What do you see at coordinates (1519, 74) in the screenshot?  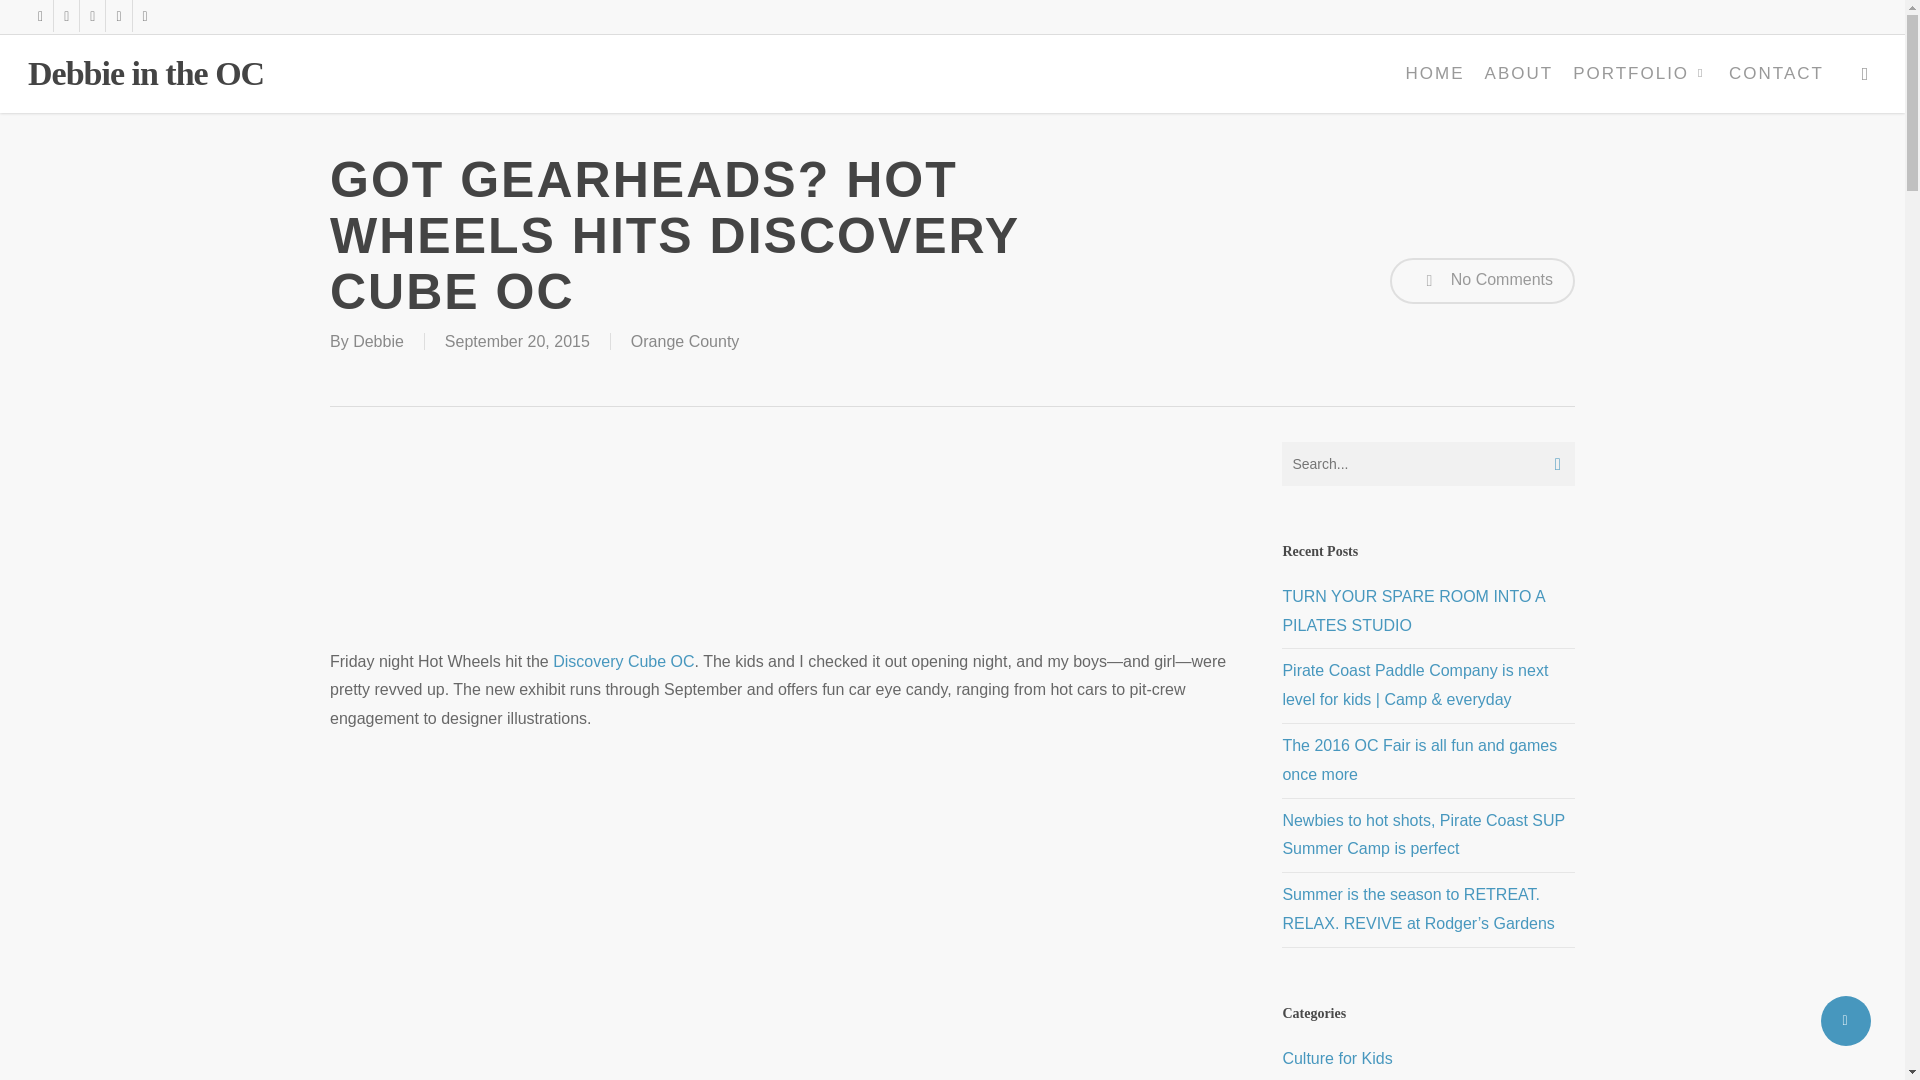 I see `ABOUT` at bounding box center [1519, 74].